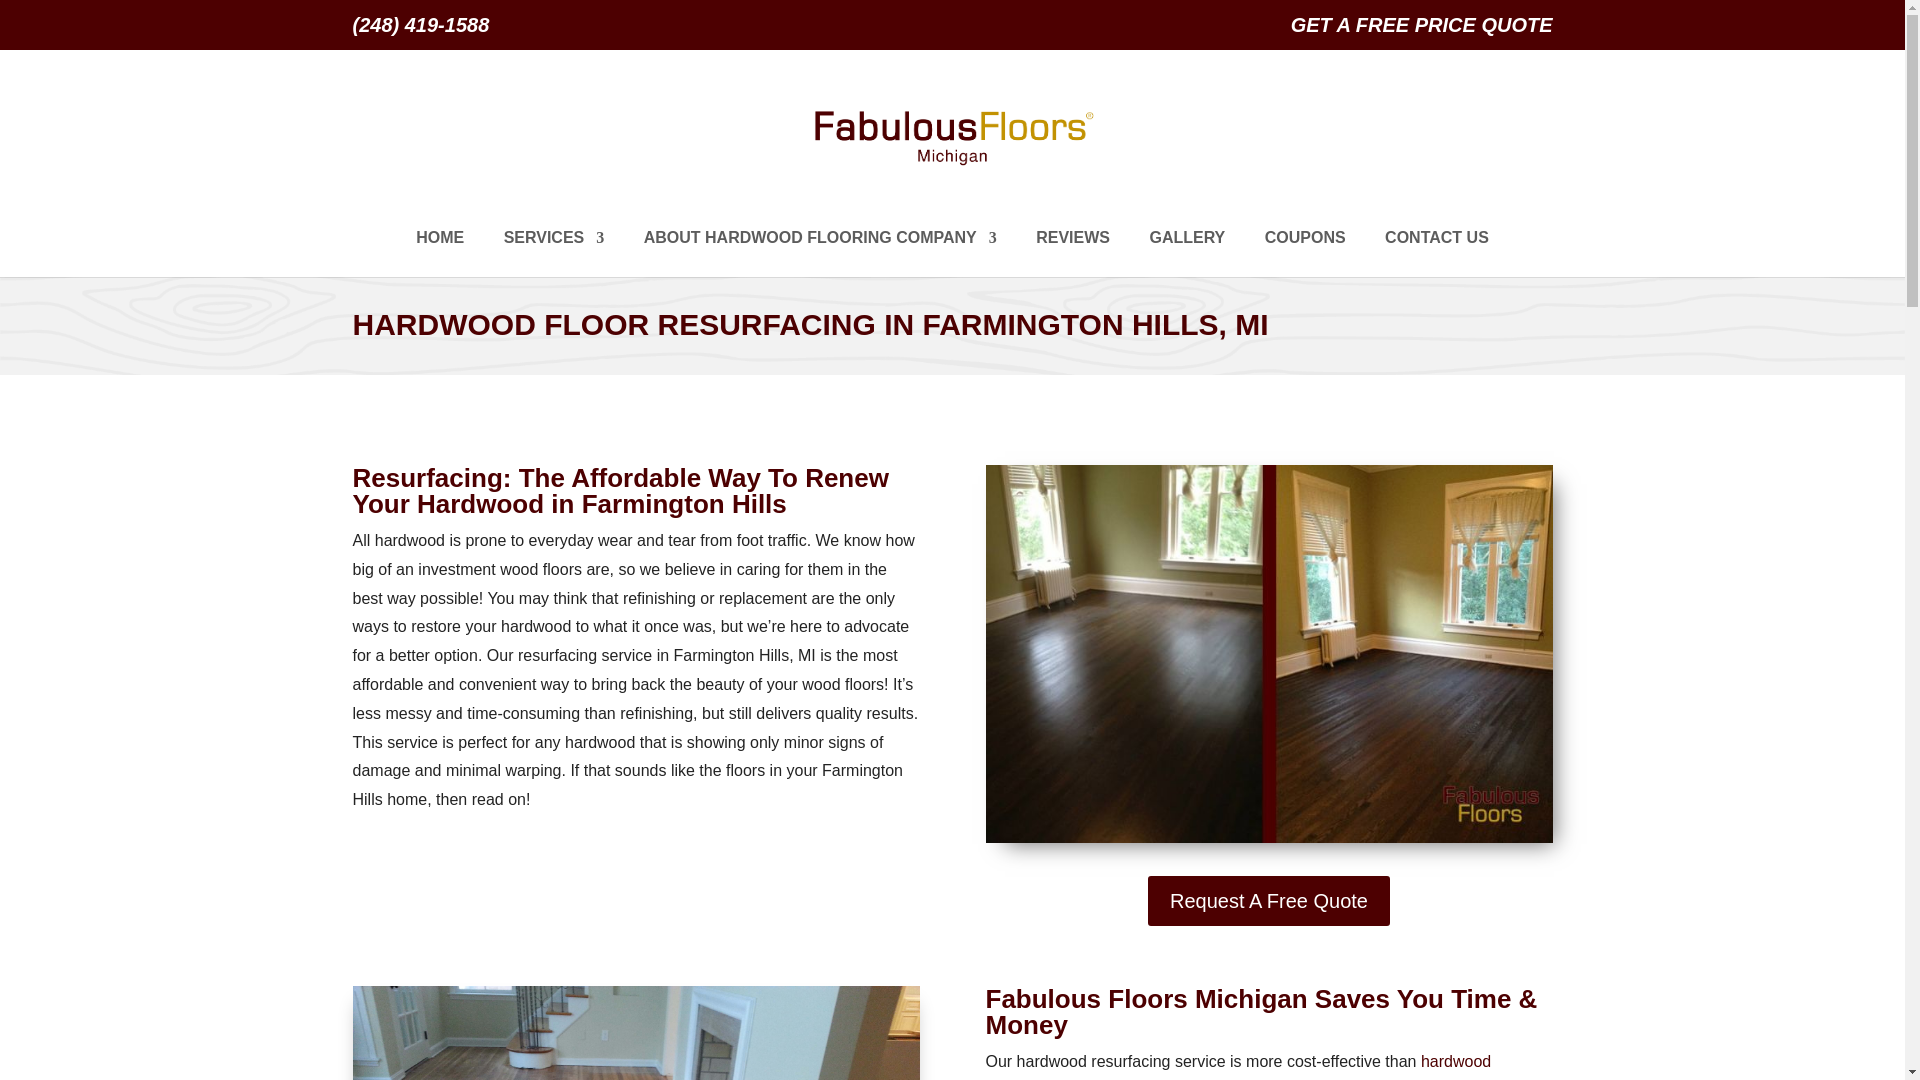 The image size is (1920, 1080). I want to click on GET A FREE PRICE QUOTE, so click(1422, 32).